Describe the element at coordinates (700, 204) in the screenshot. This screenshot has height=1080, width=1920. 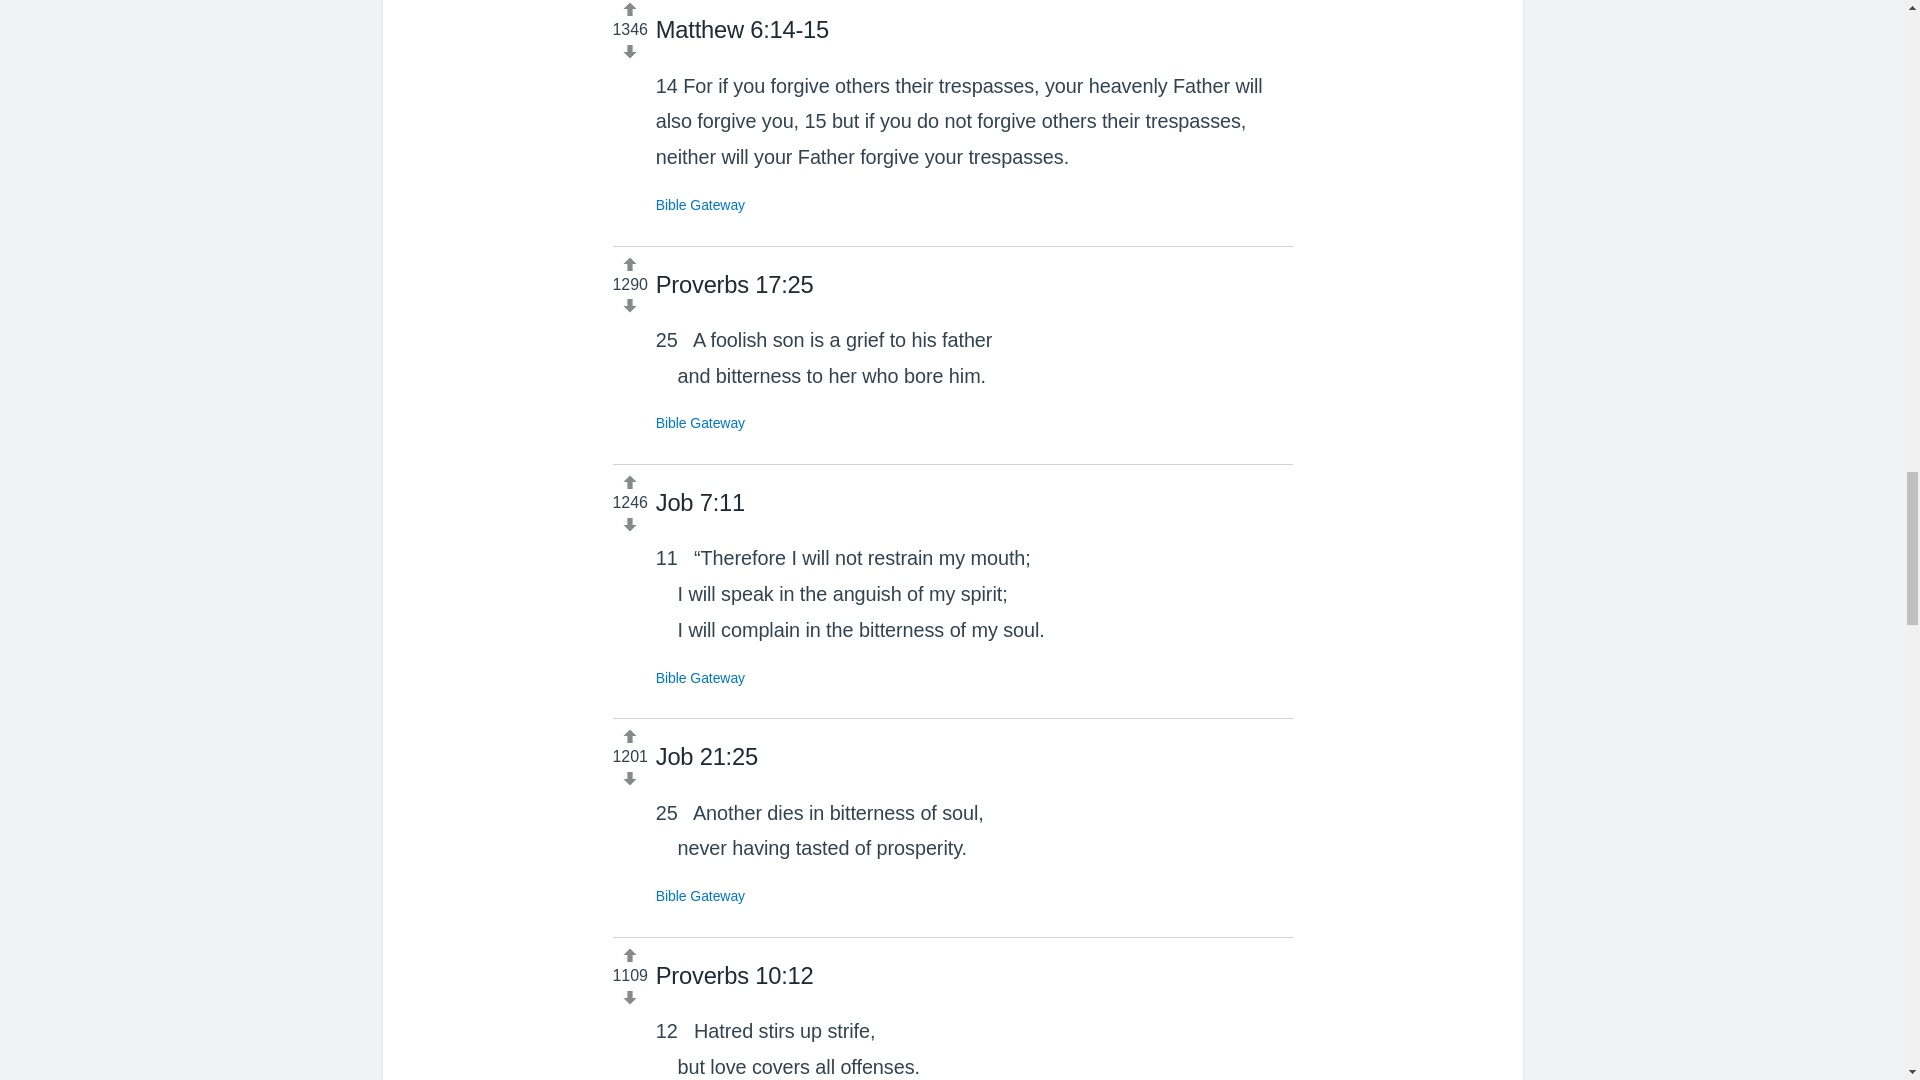
I see `Bible Gateway` at that location.